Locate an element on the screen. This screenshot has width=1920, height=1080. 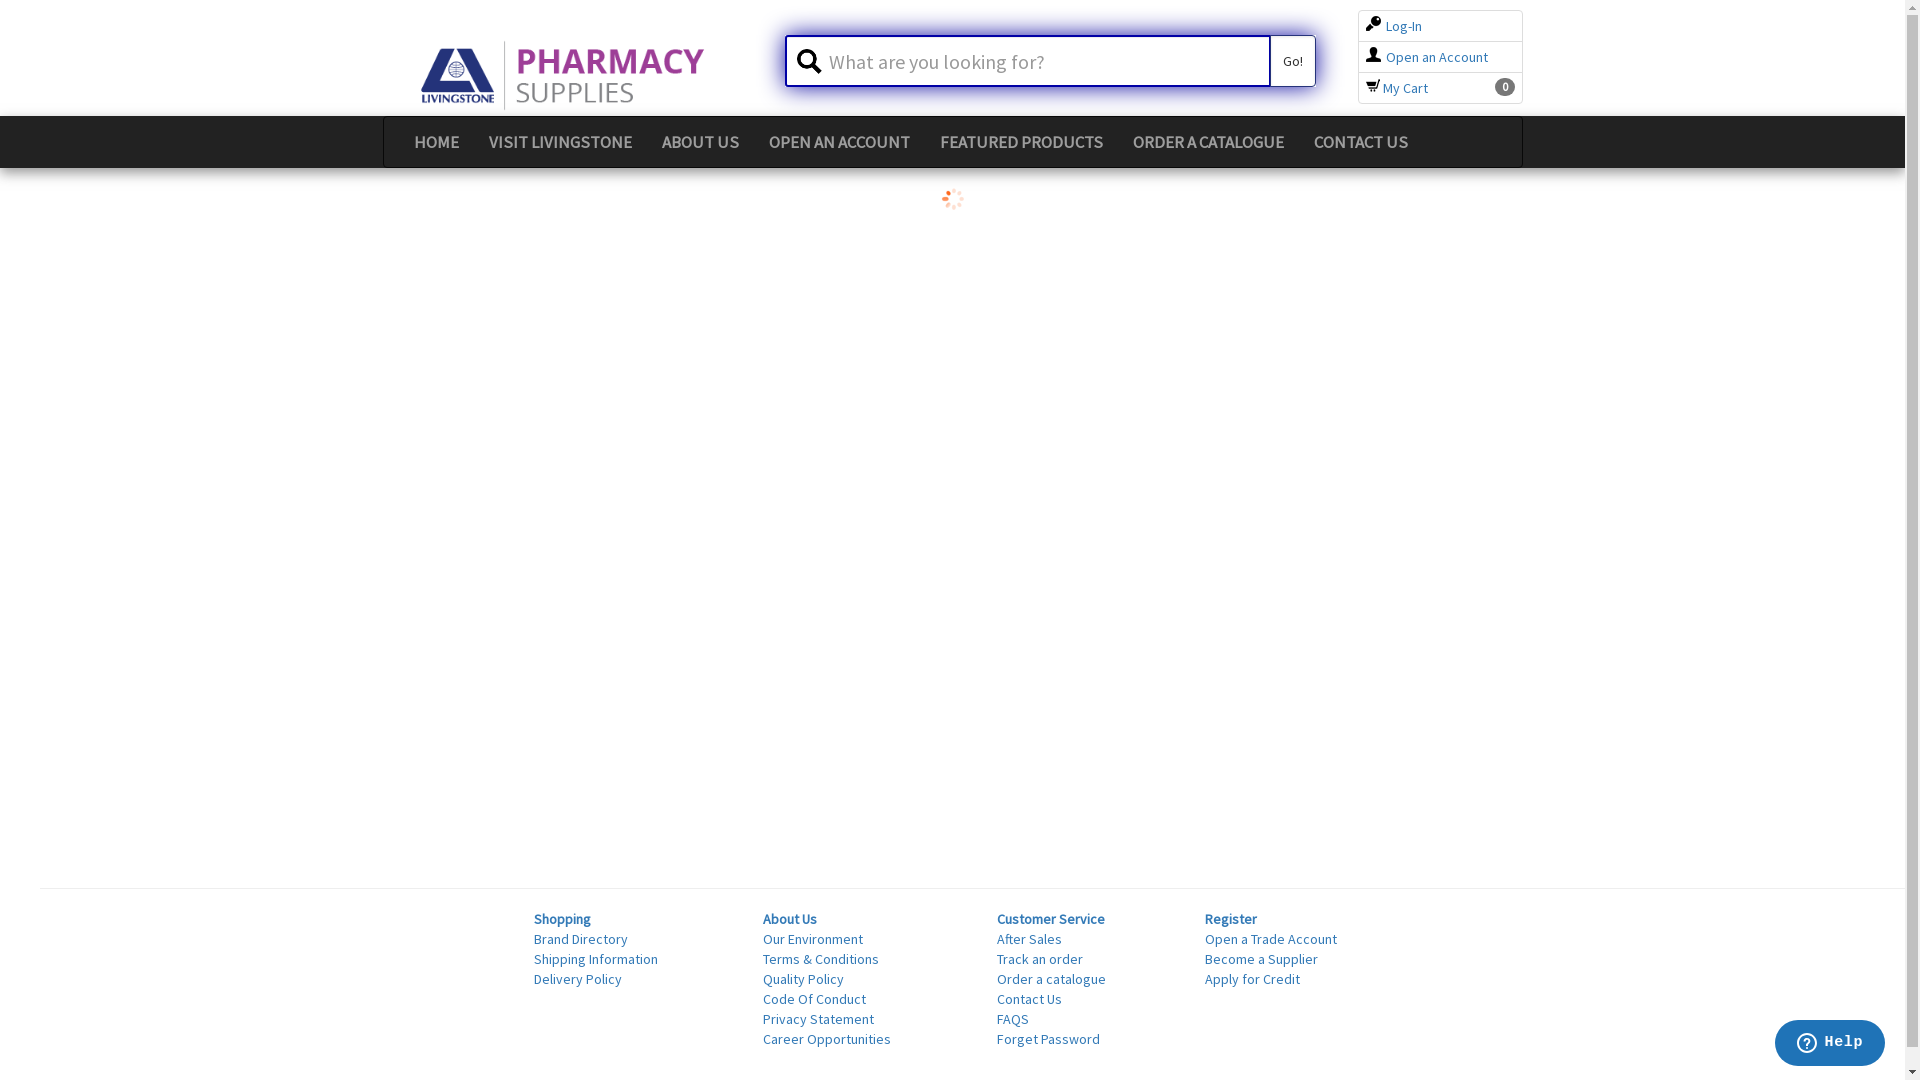
Shipping Information is located at coordinates (596, 959).